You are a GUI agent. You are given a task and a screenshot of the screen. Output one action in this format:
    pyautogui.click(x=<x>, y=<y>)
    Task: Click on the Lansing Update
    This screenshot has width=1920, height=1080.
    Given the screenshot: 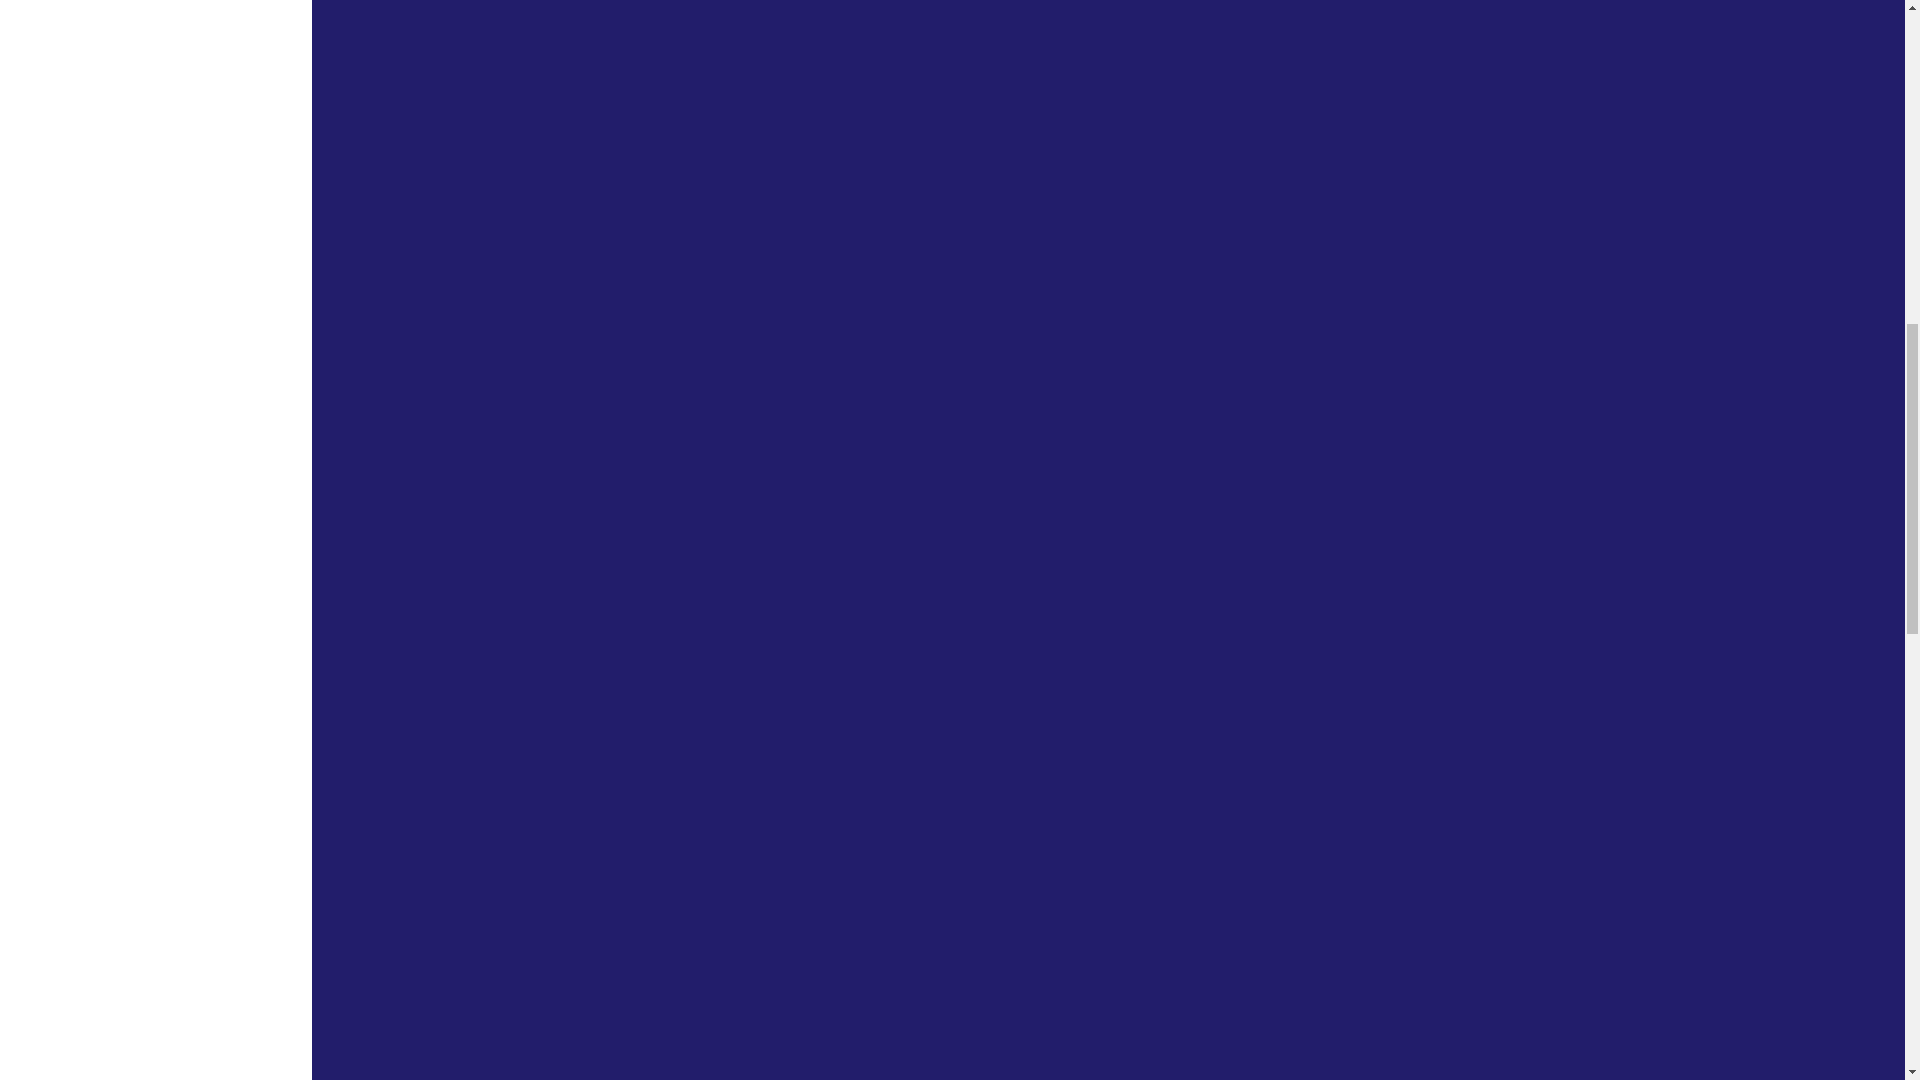 What is the action you would take?
    pyautogui.click(x=777, y=987)
    